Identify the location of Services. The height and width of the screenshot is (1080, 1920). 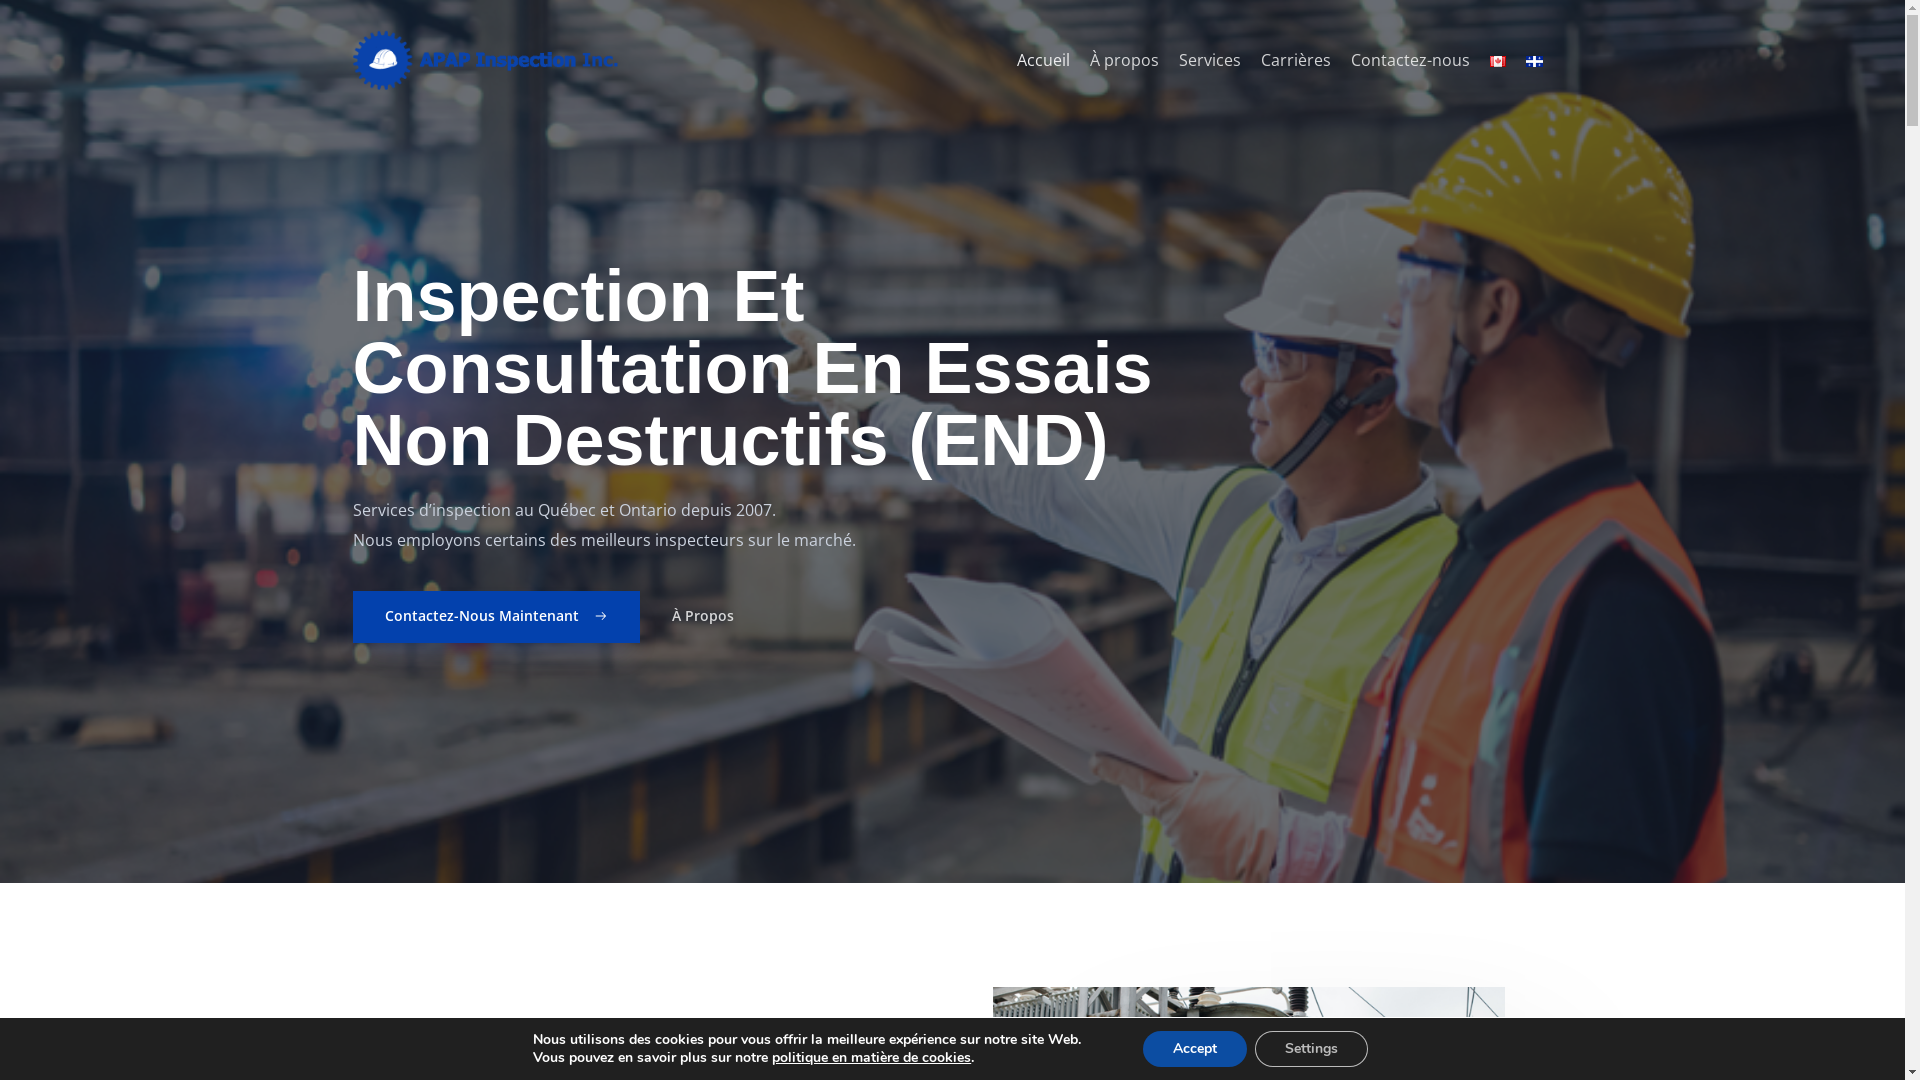
(1209, 60).